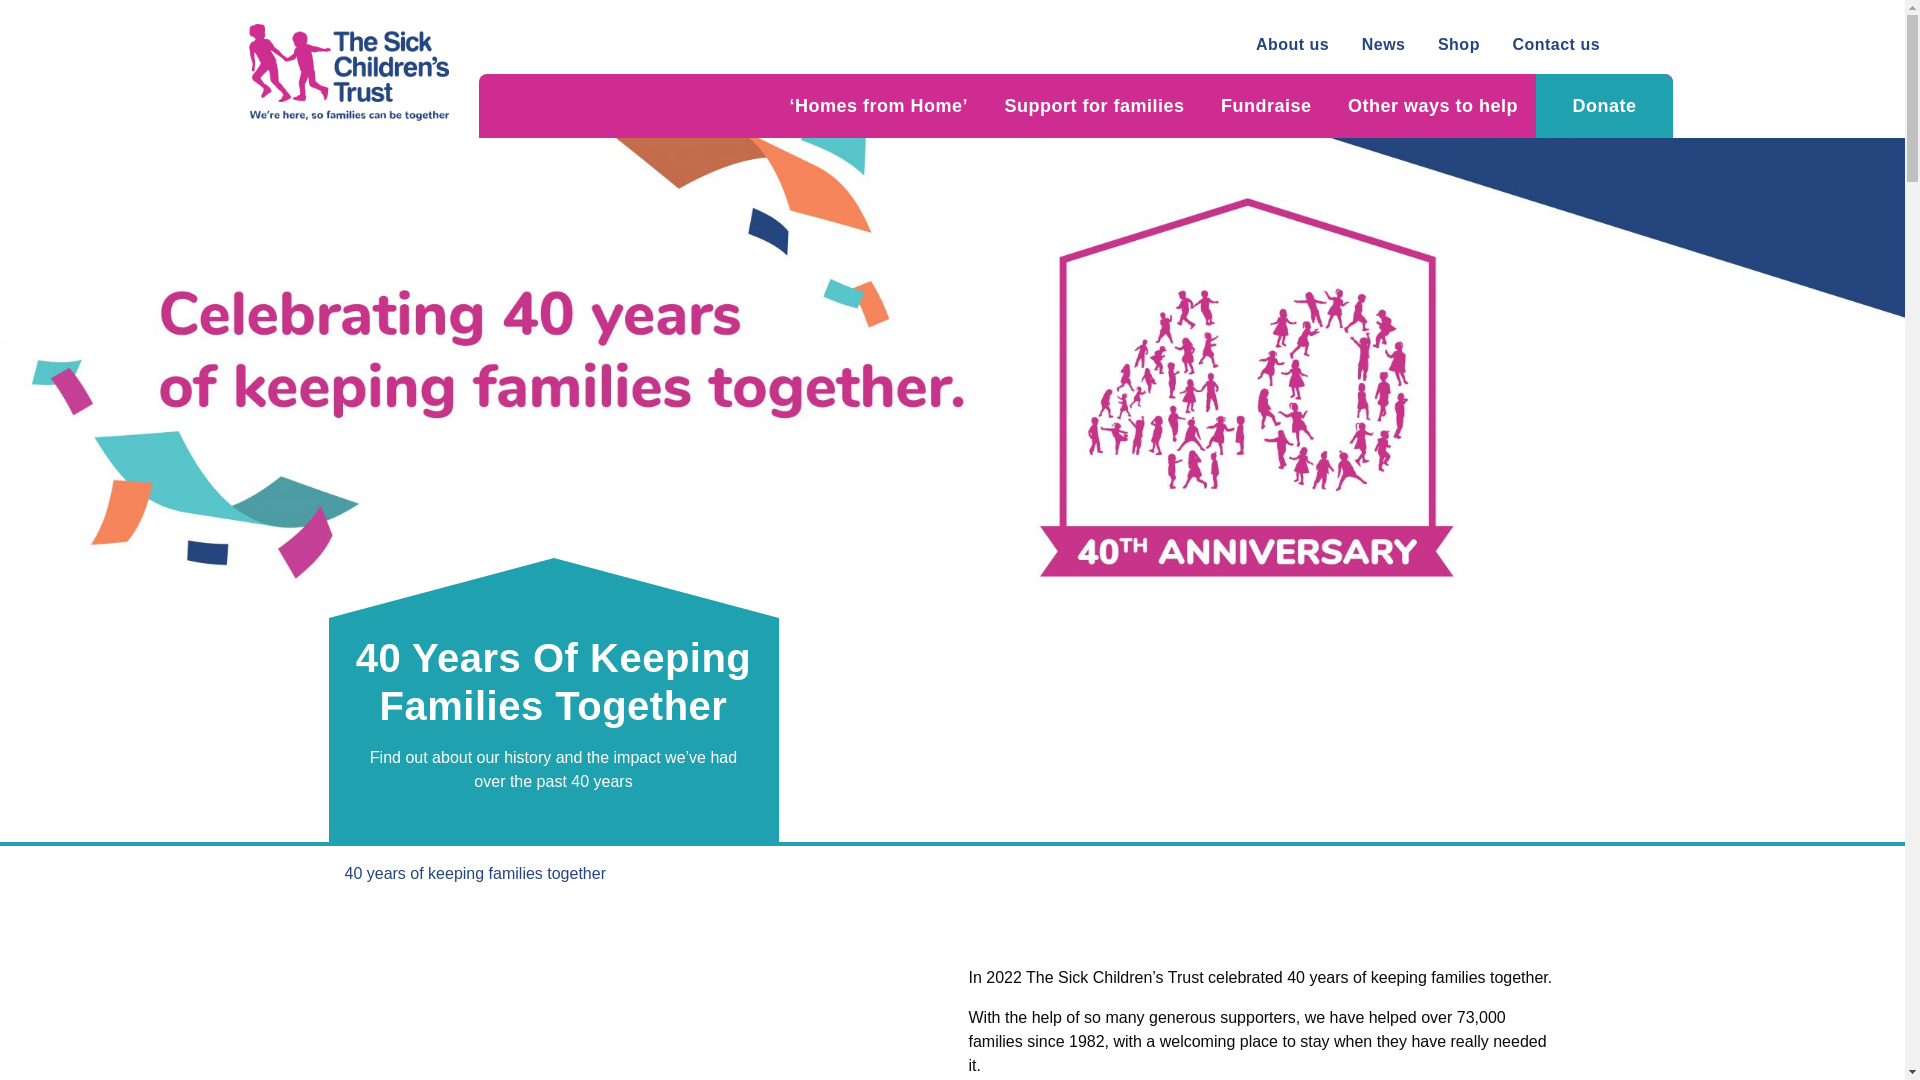 The image size is (1920, 1080). What do you see at coordinates (1644, 45) in the screenshot?
I see `Search` at bounding box center [1644, 45].